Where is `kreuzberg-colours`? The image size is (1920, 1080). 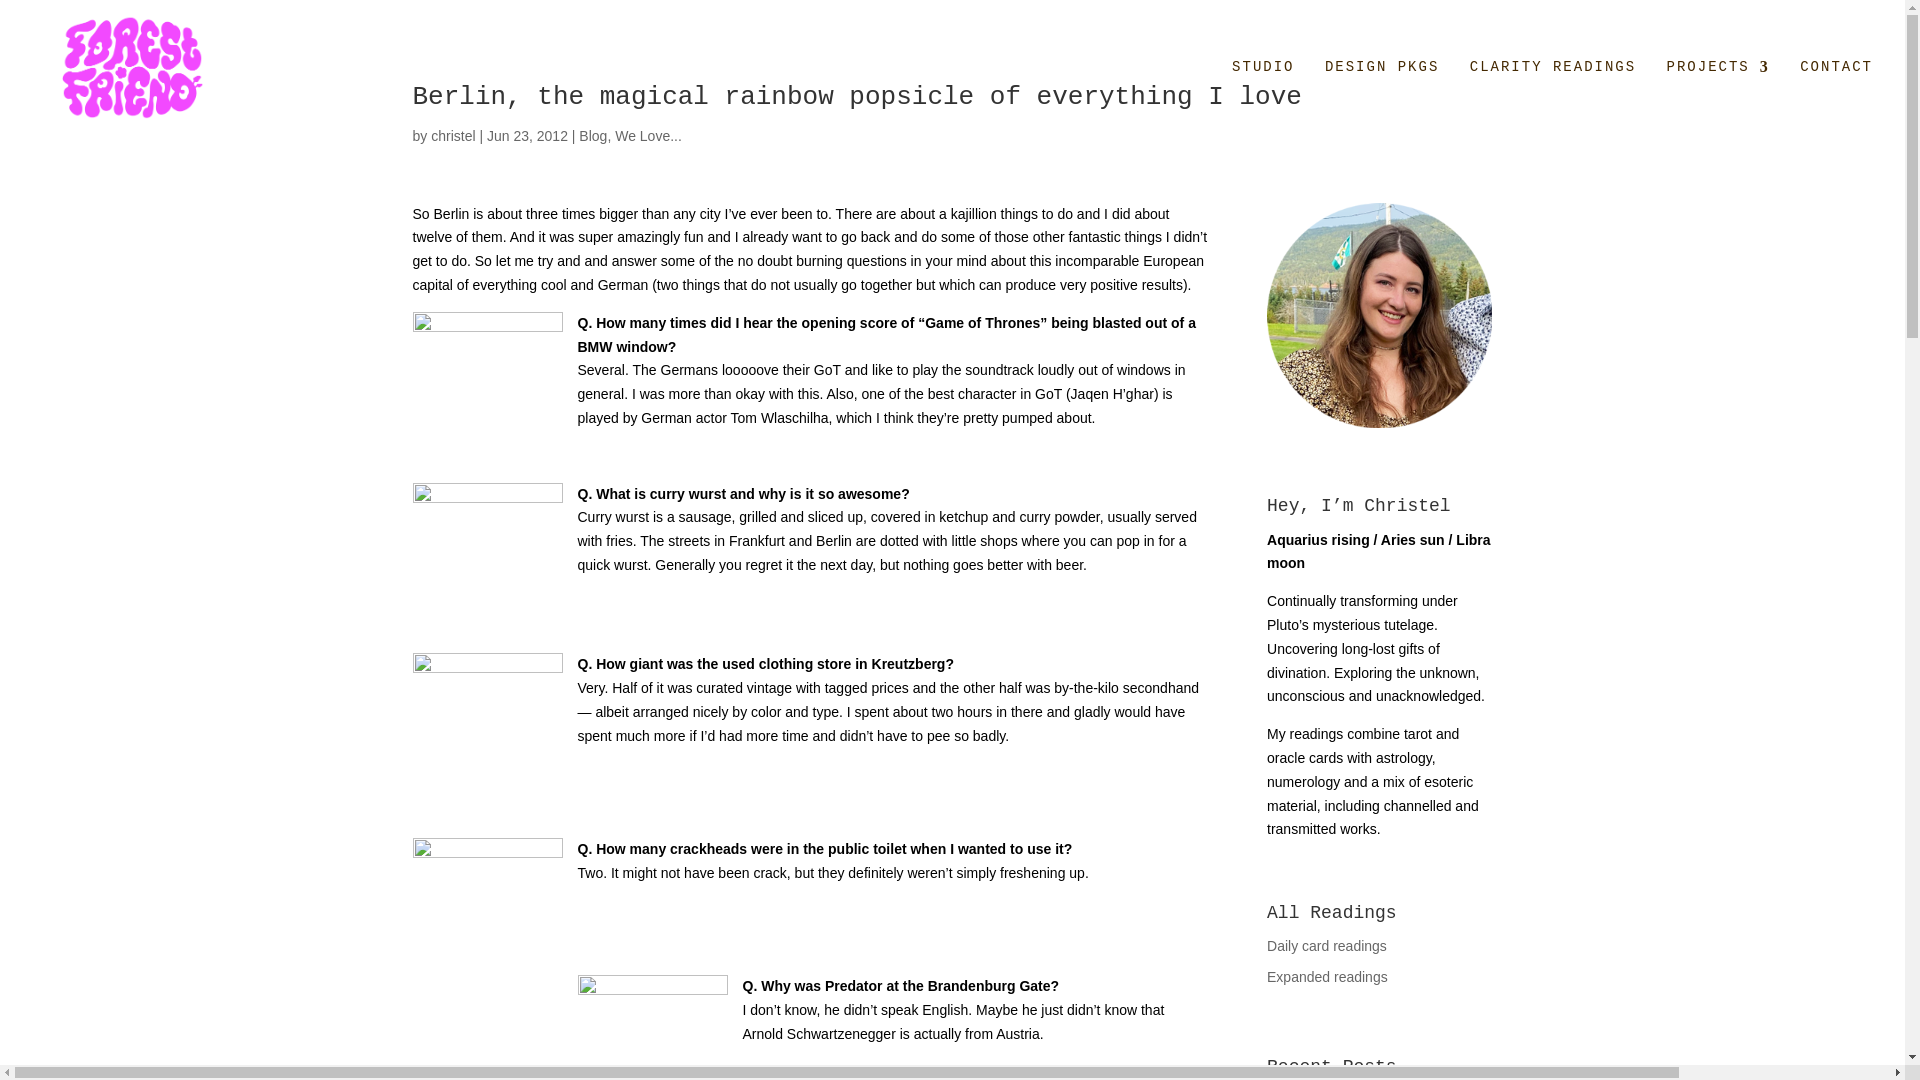 kreuzberg-colours is located at coordinates (487, 728).